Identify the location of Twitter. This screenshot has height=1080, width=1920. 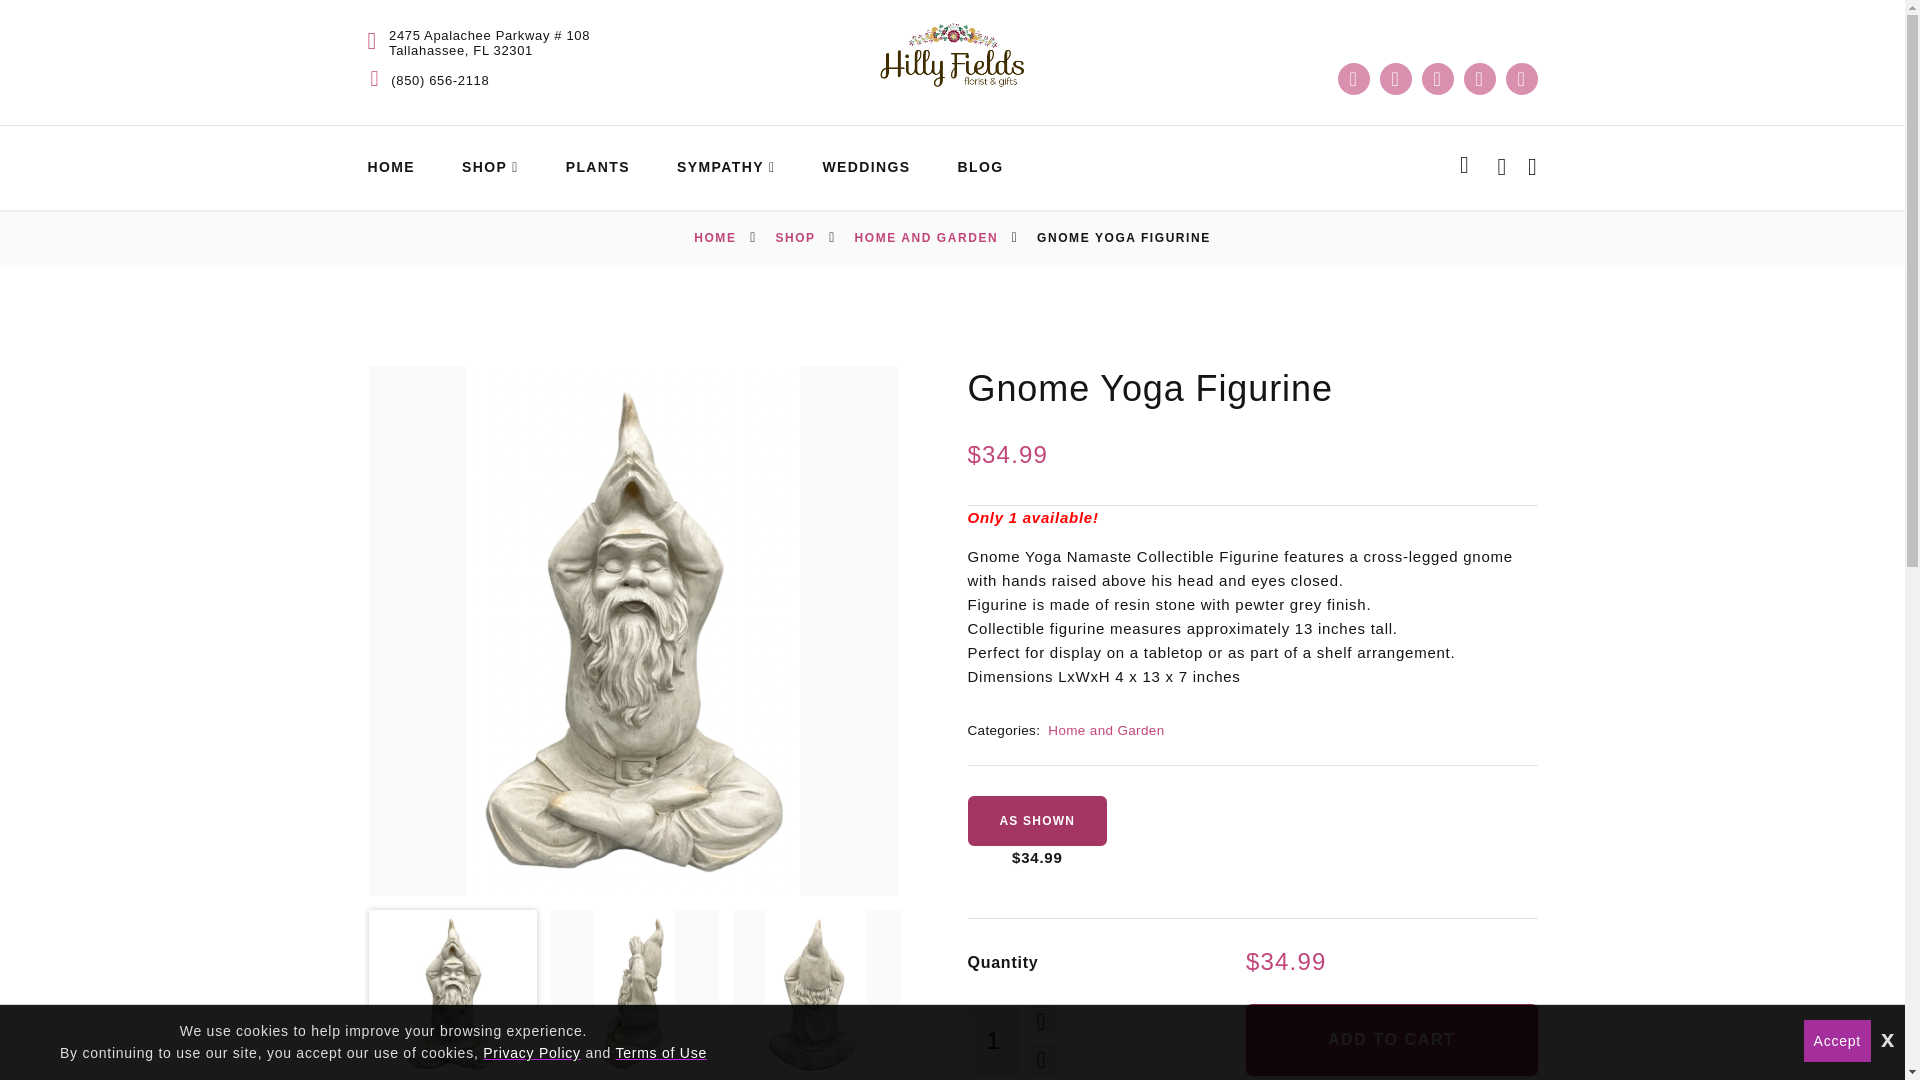
(1396, 78).